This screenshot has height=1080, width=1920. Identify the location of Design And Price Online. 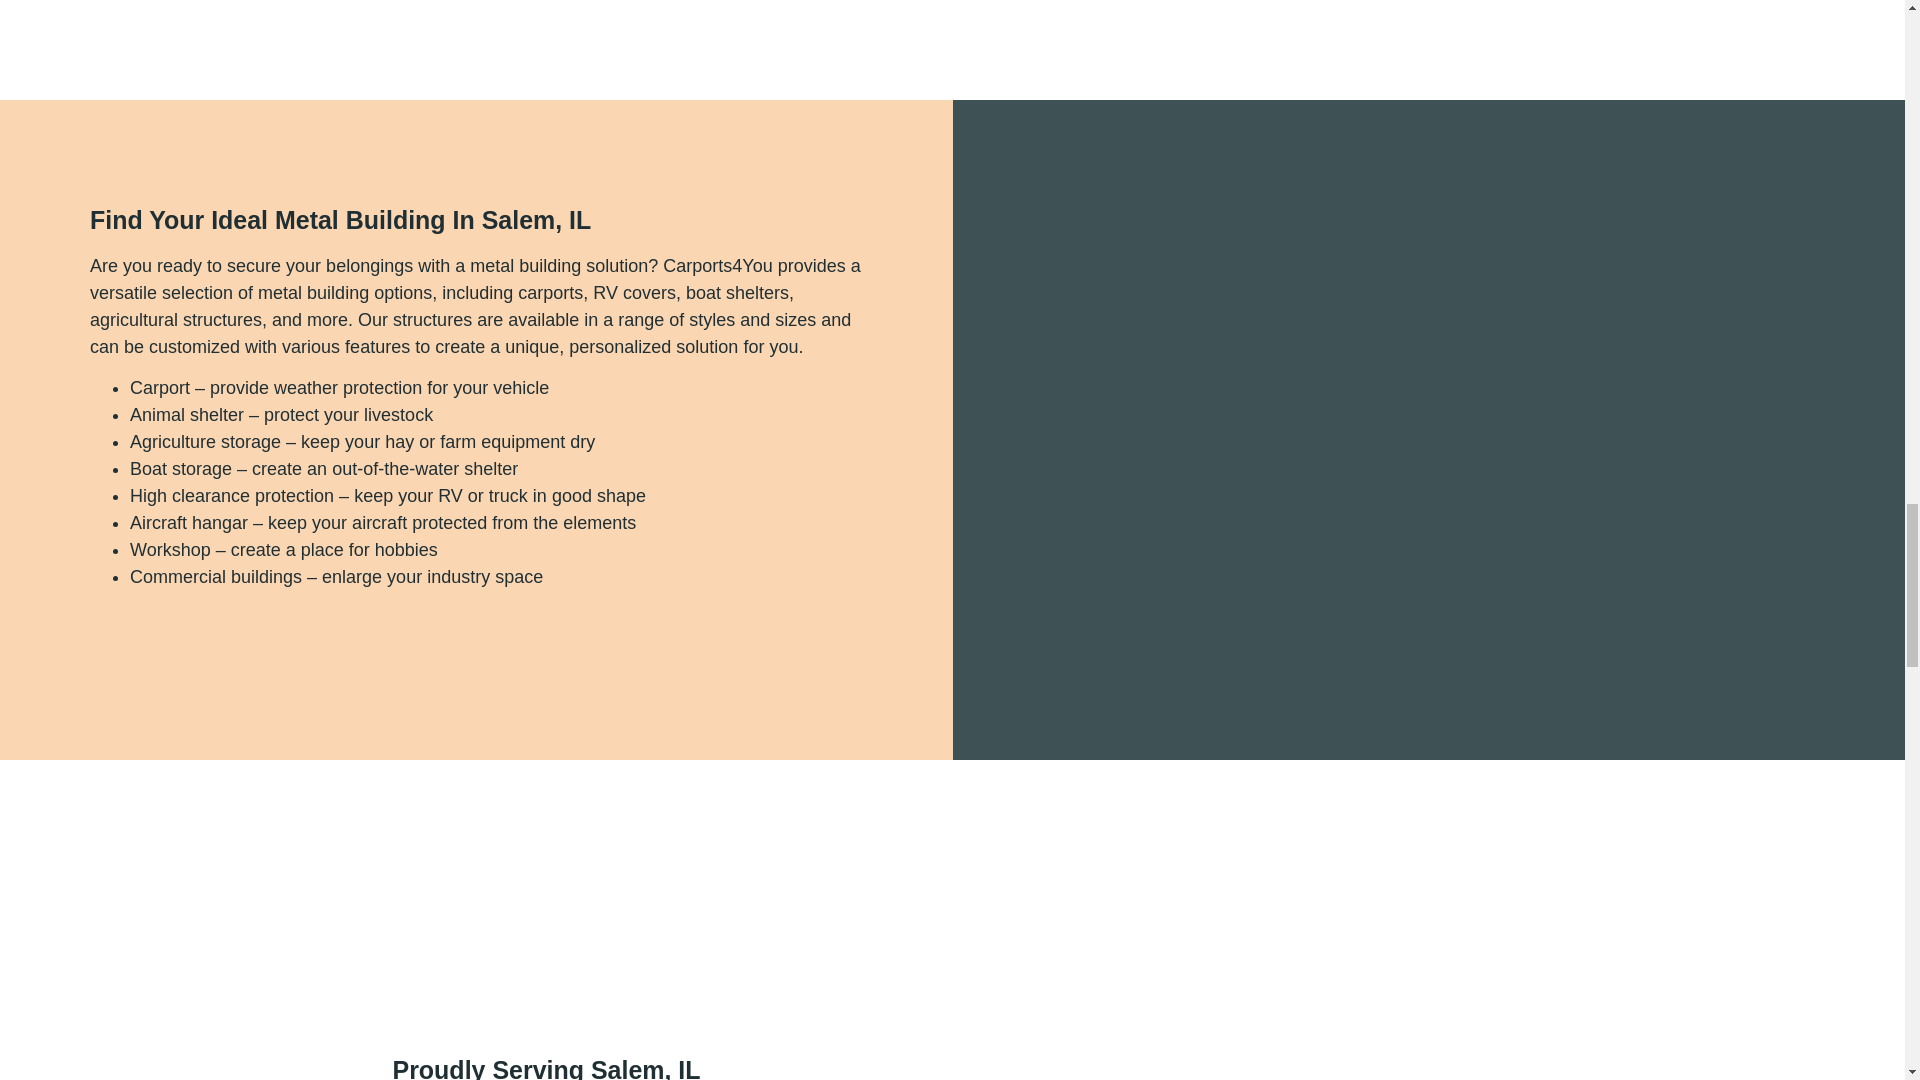
(213, 632).